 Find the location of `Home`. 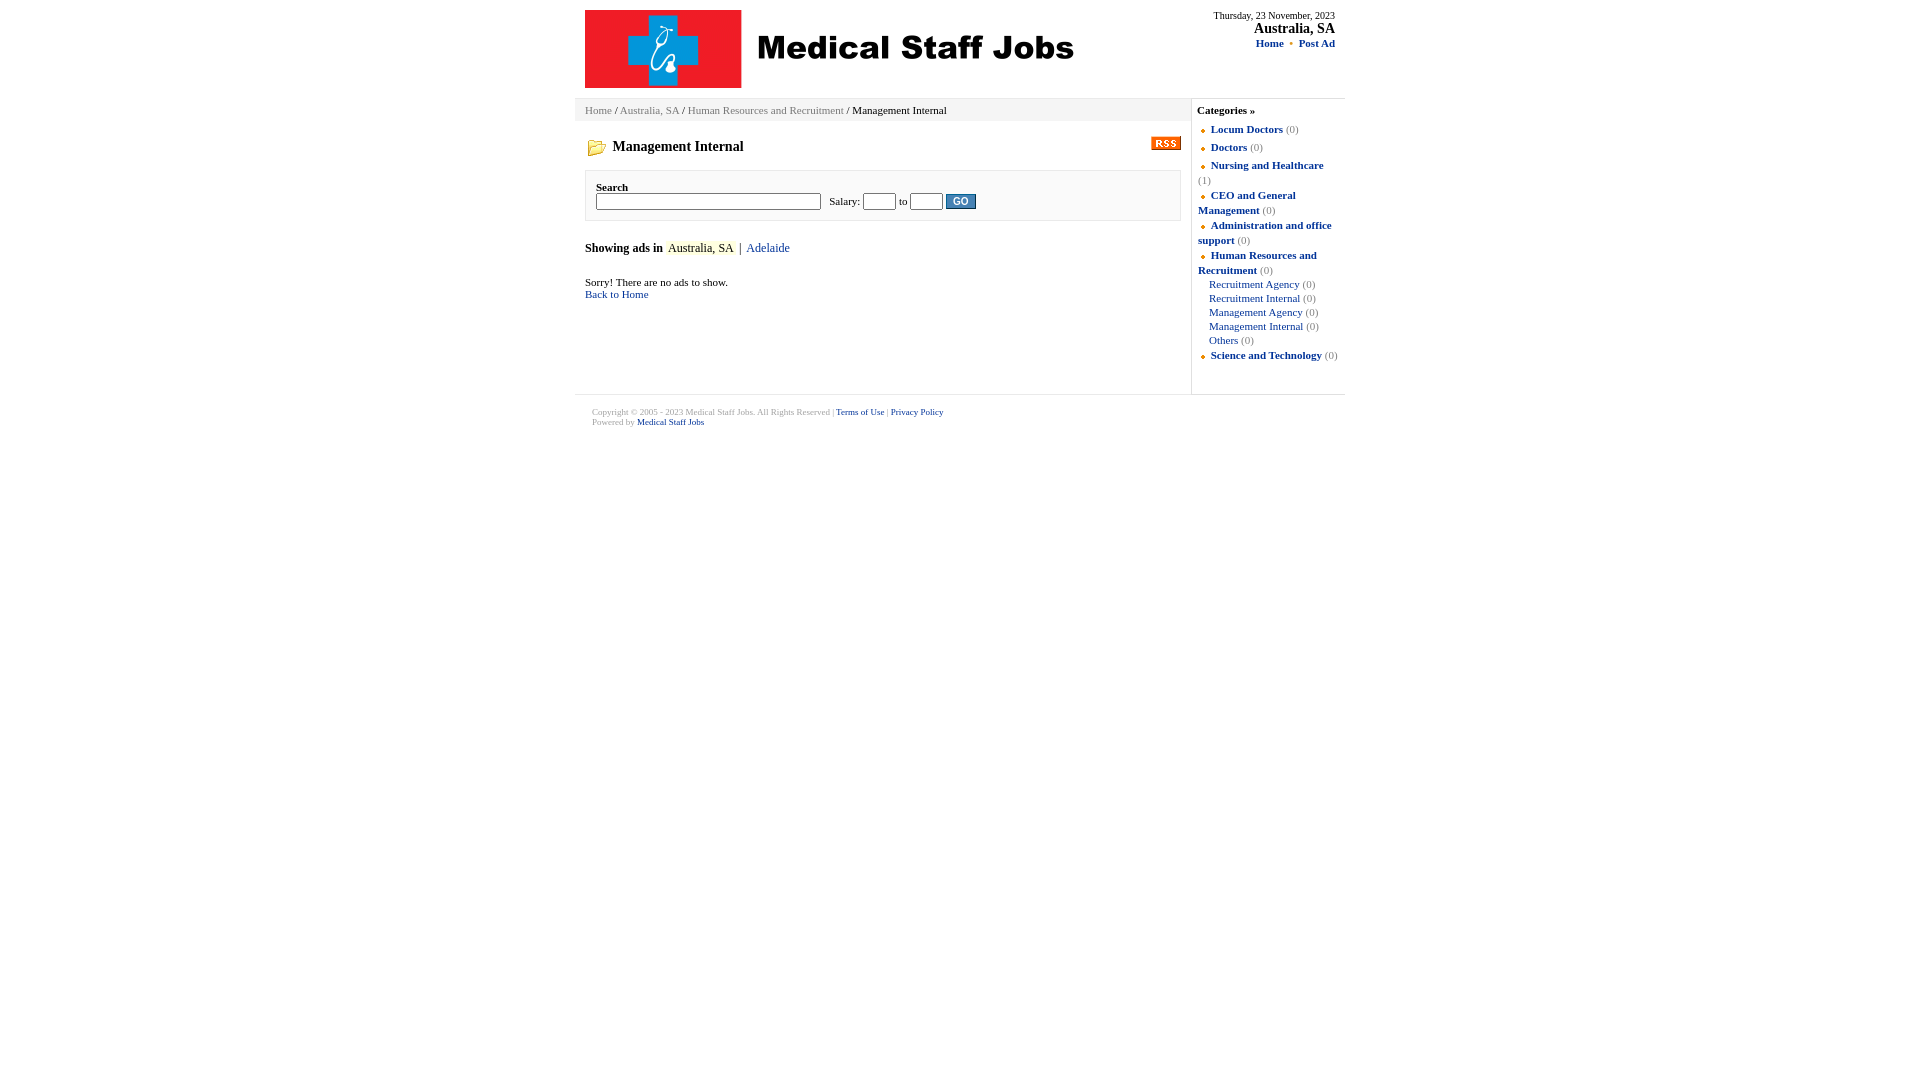

Home is located at coordinates (1270, 43).